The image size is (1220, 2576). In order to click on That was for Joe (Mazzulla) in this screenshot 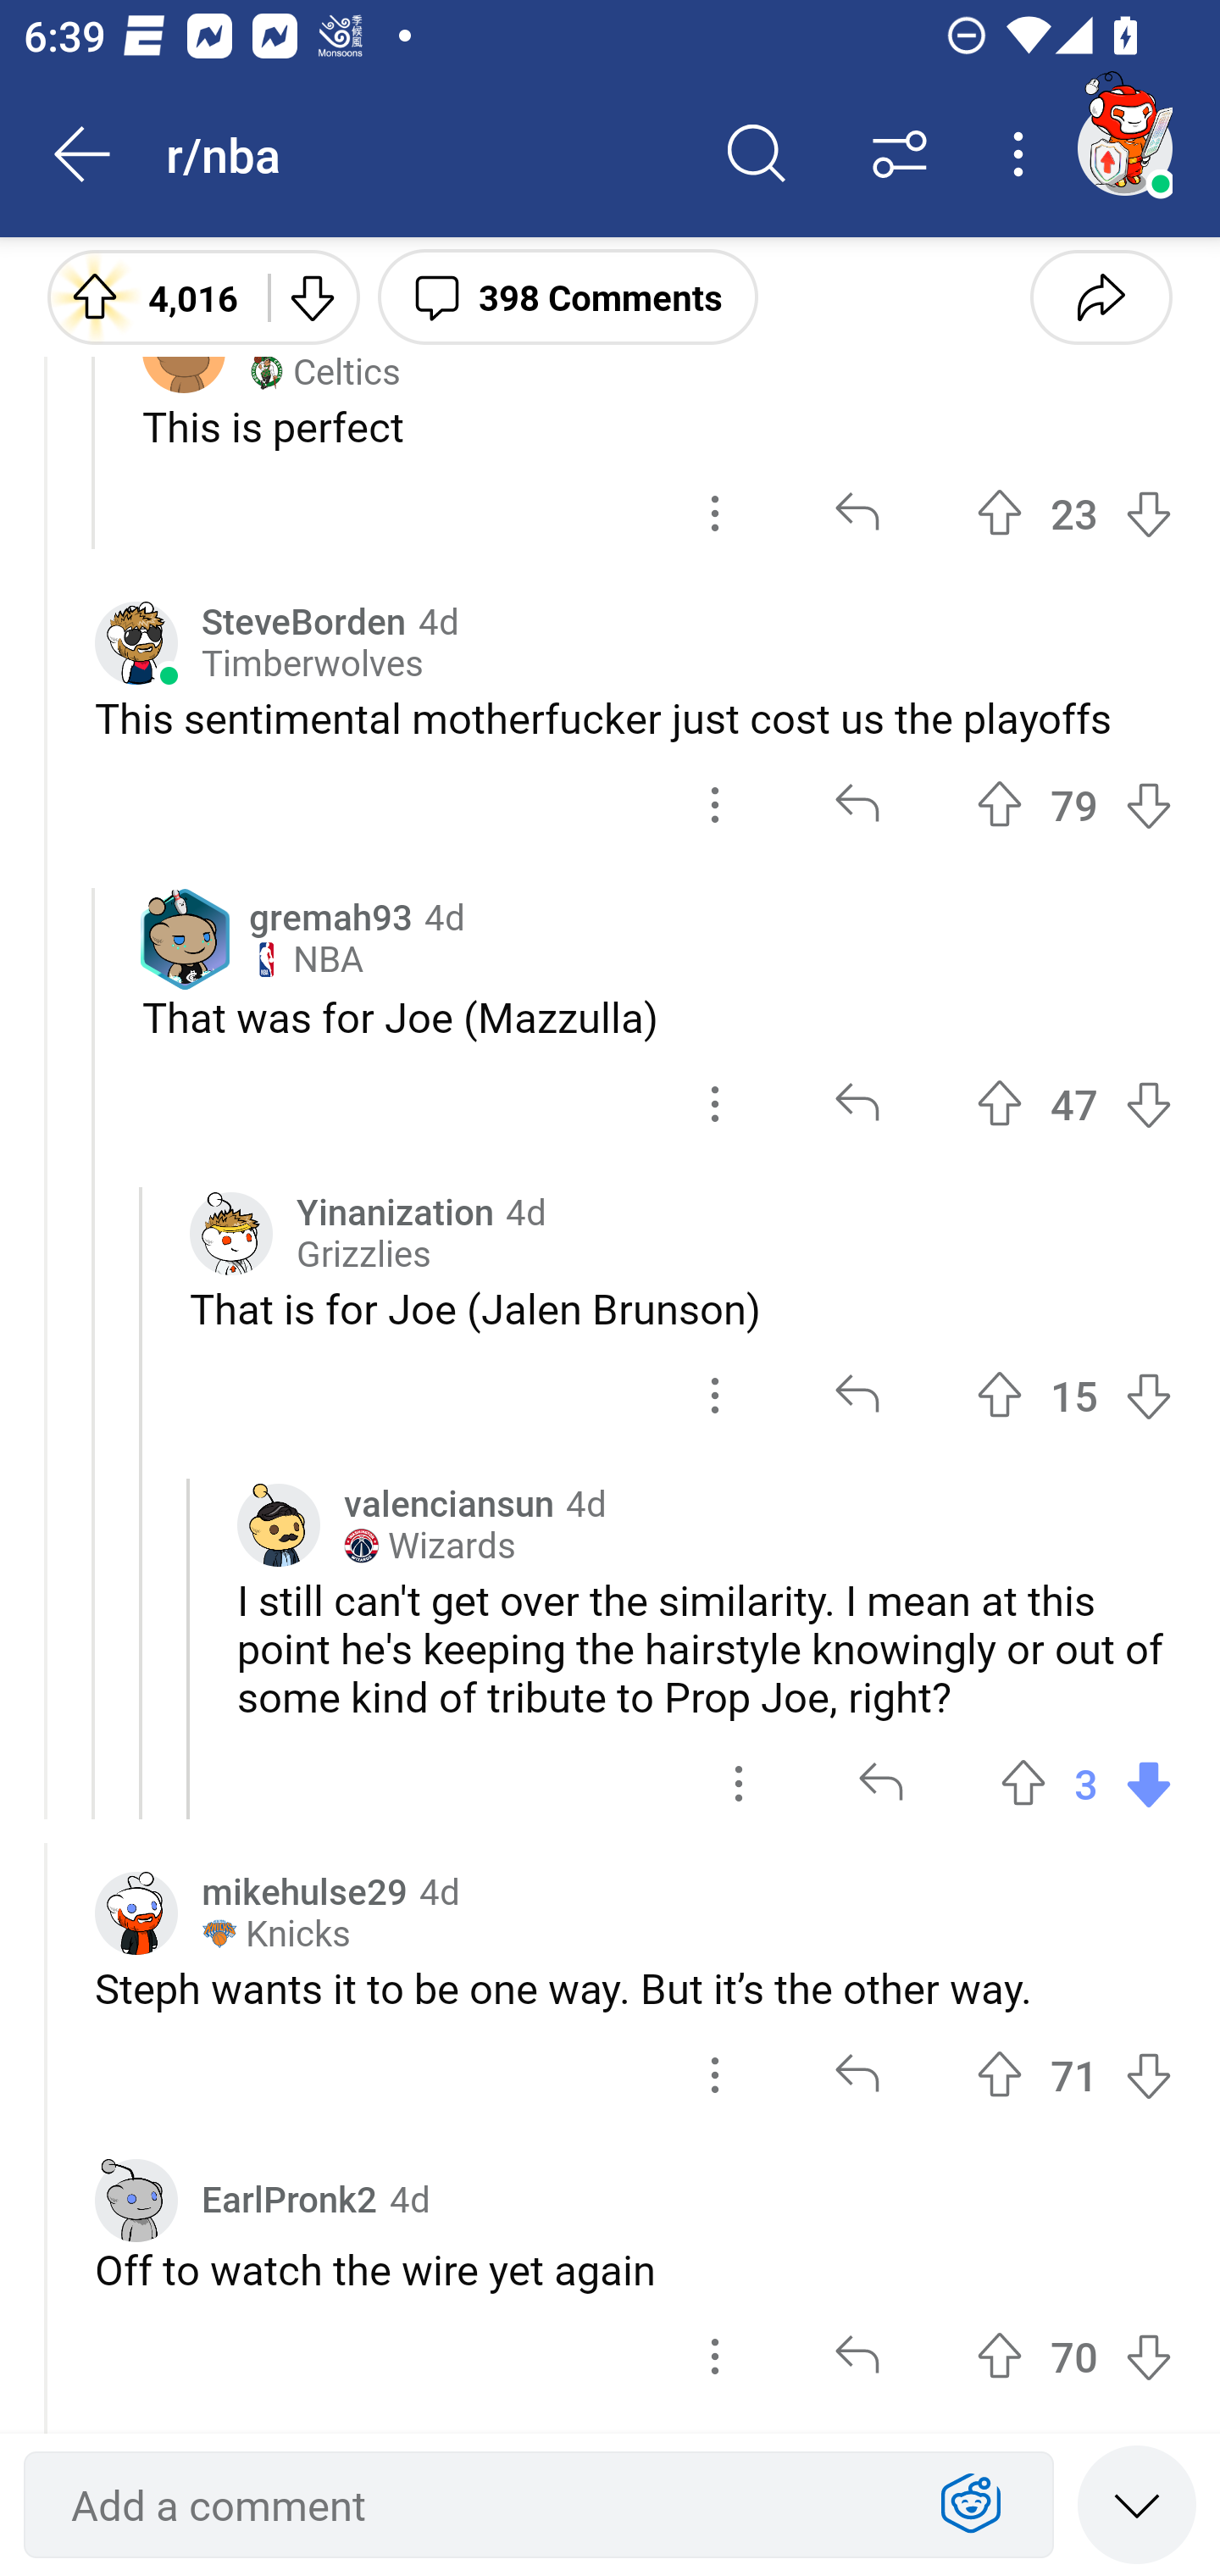, I will do `click(657, 1017)`.